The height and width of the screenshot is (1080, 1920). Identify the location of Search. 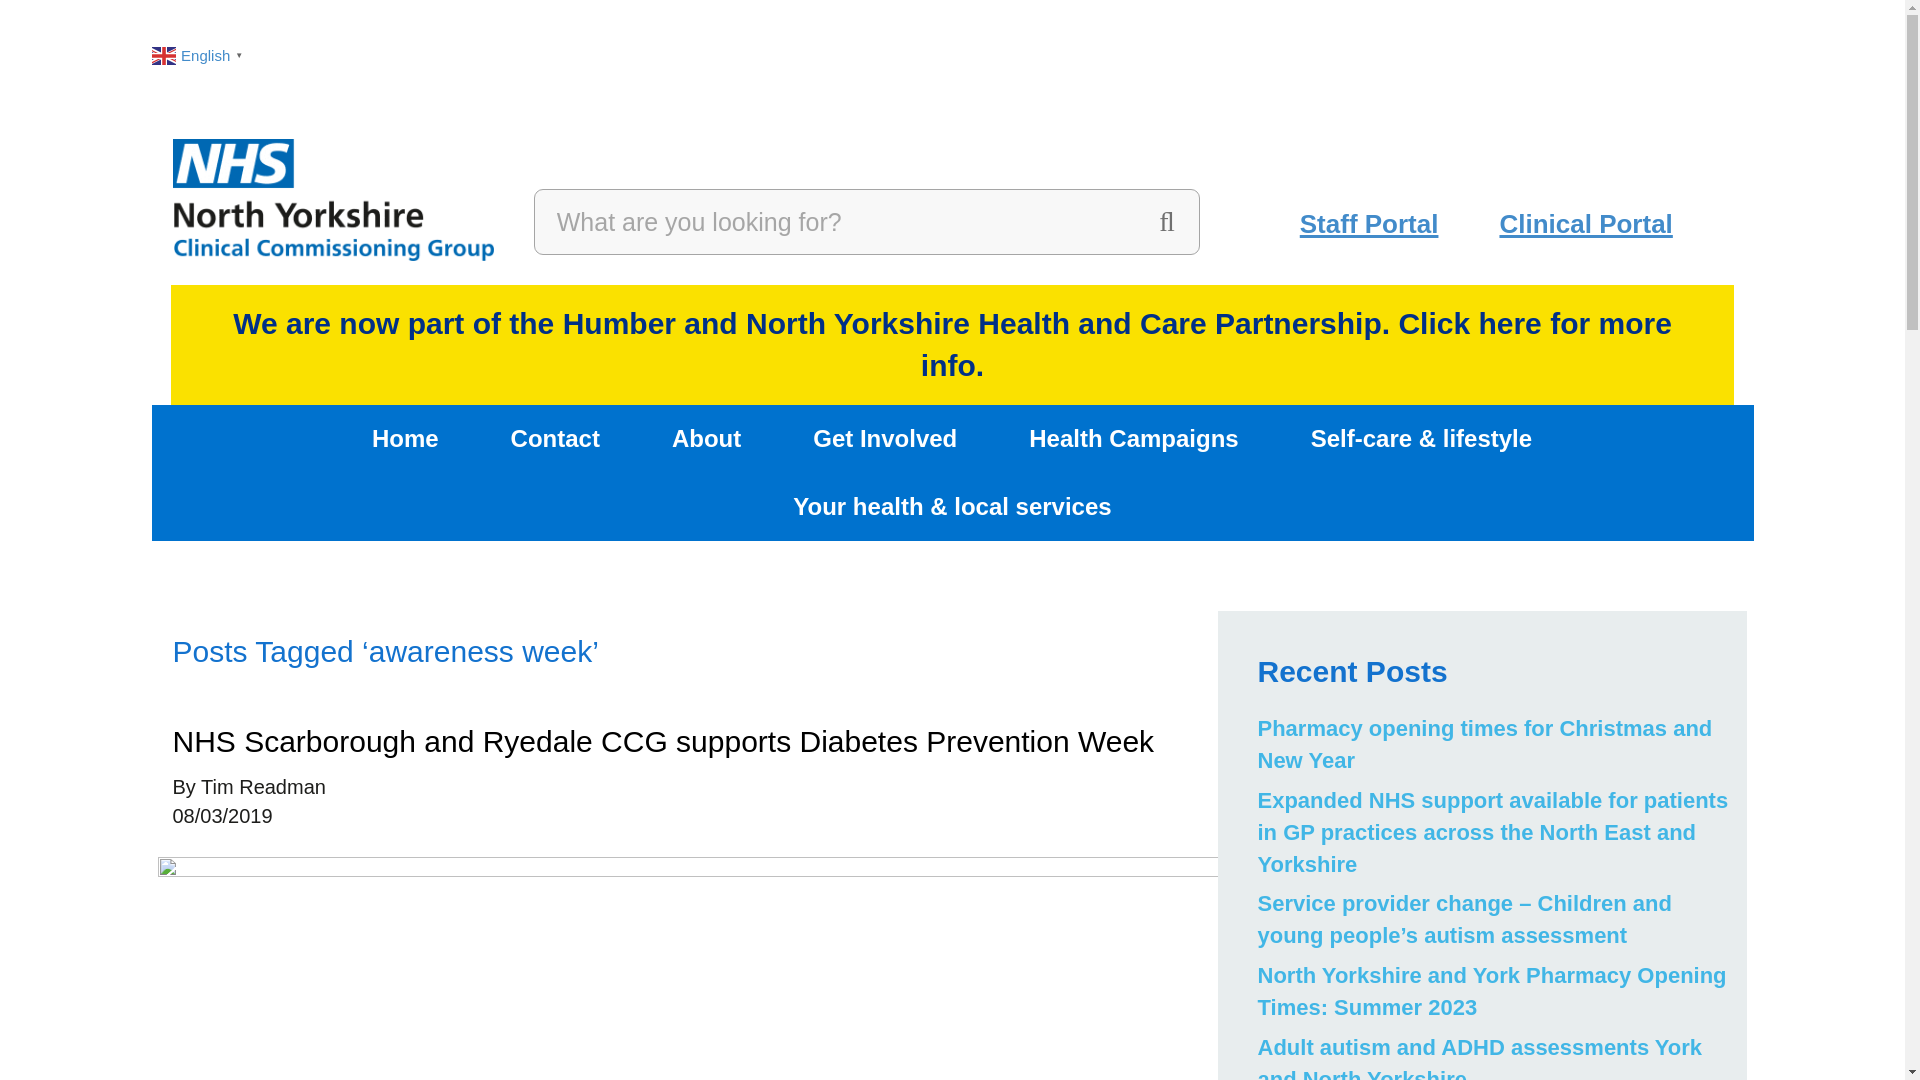
(834, 222).